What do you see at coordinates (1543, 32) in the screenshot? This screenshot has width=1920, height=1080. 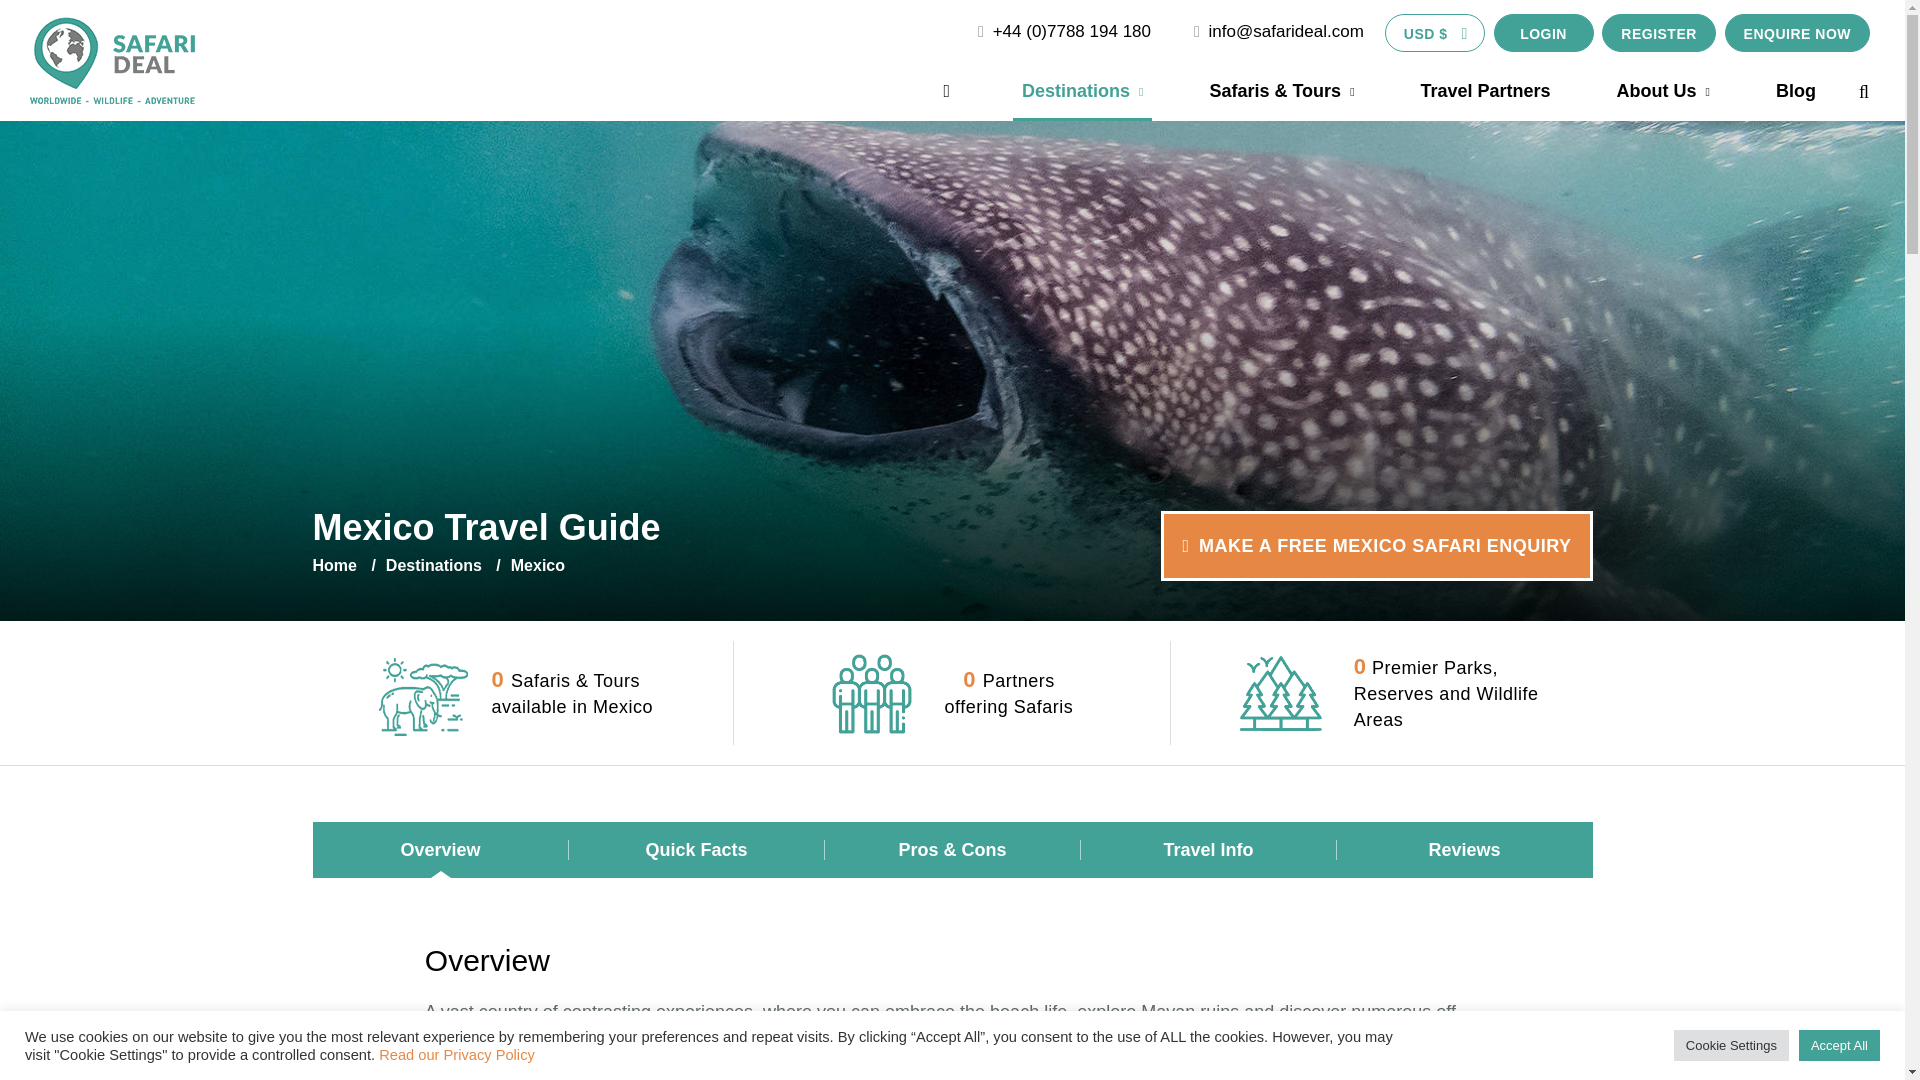 I see `LOGIN` at bounding box center [1543, 32].